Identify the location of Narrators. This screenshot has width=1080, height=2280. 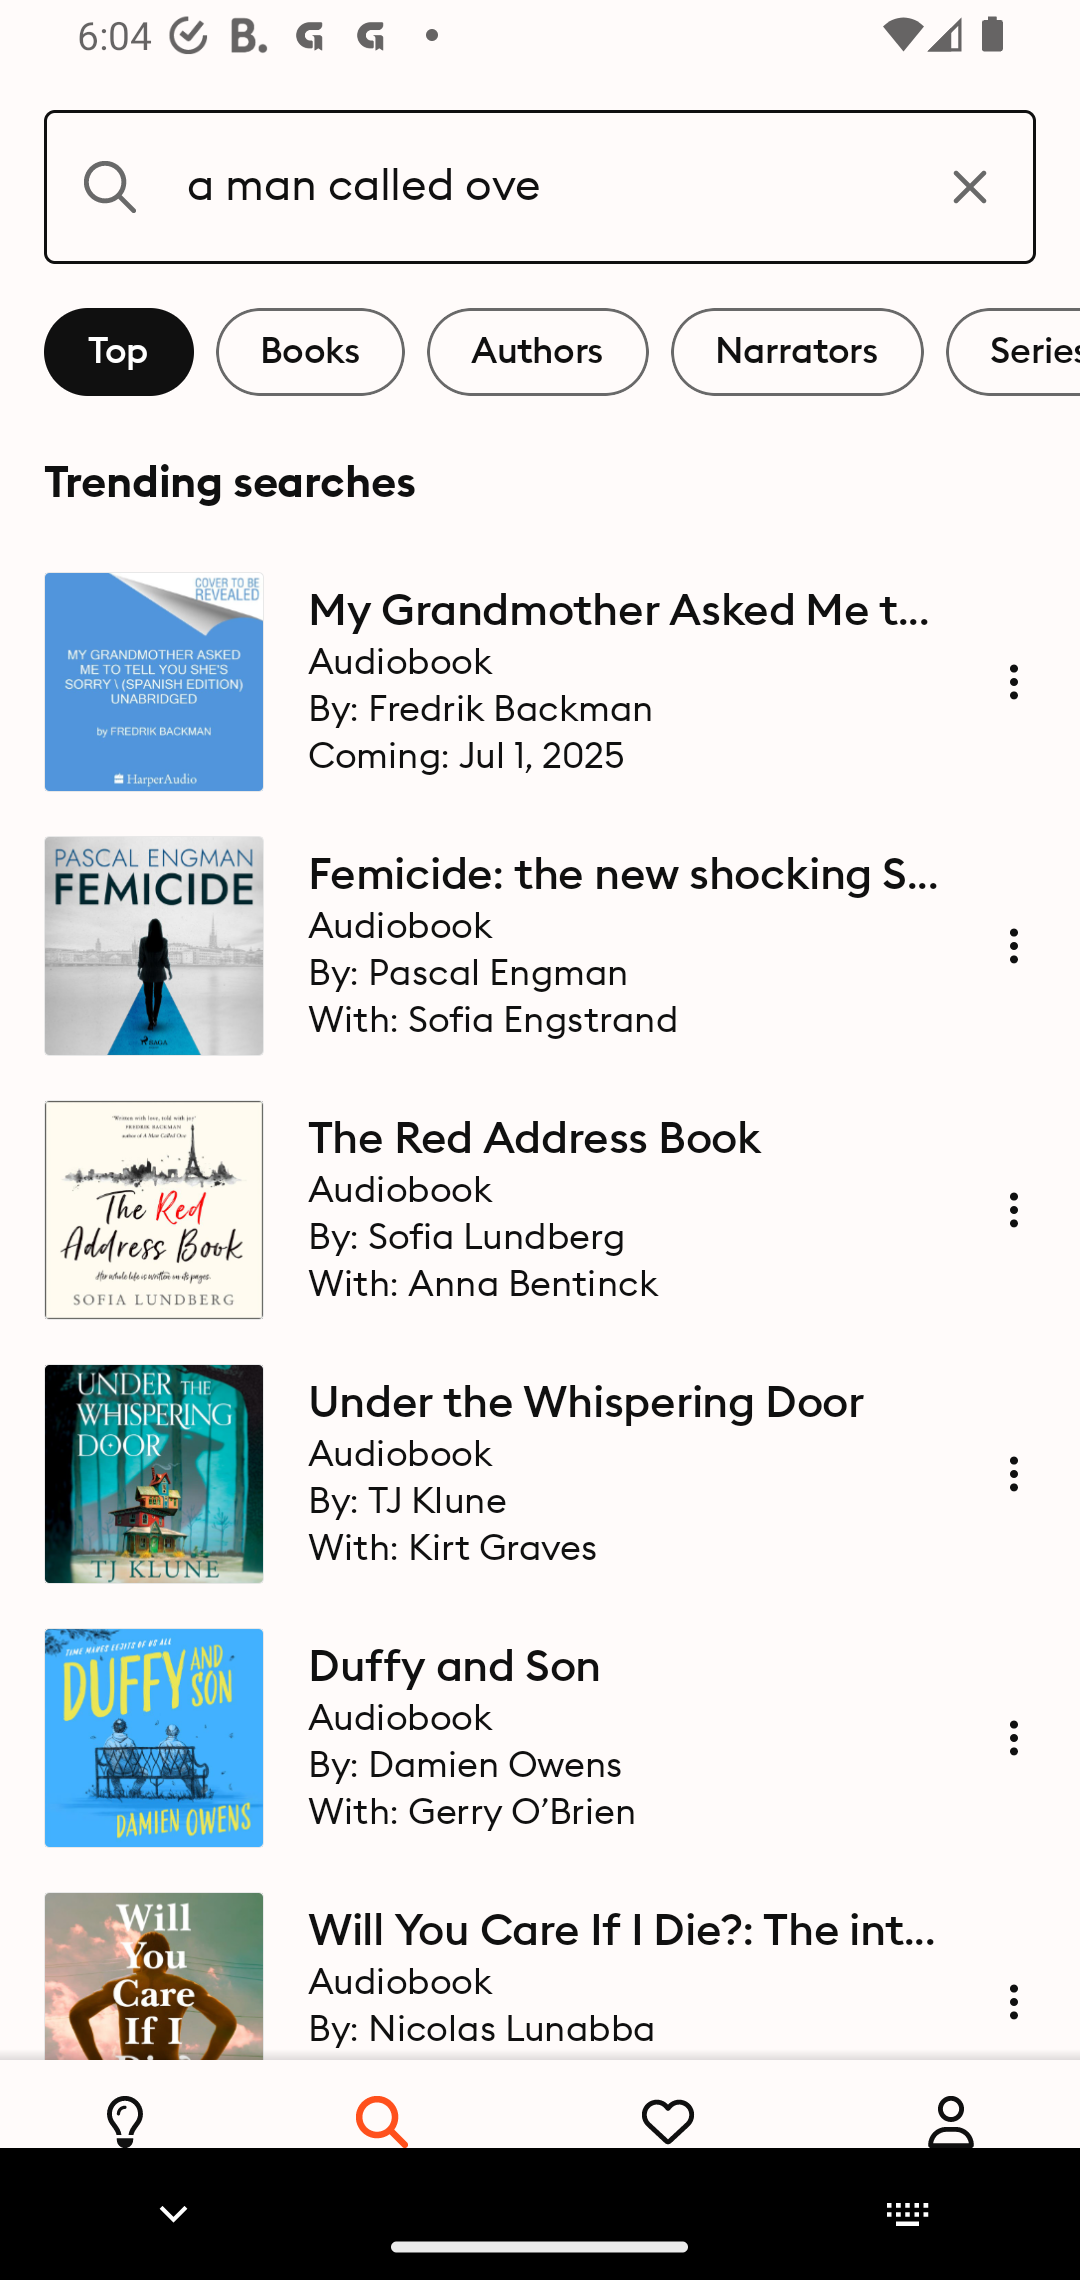
(797, 352).